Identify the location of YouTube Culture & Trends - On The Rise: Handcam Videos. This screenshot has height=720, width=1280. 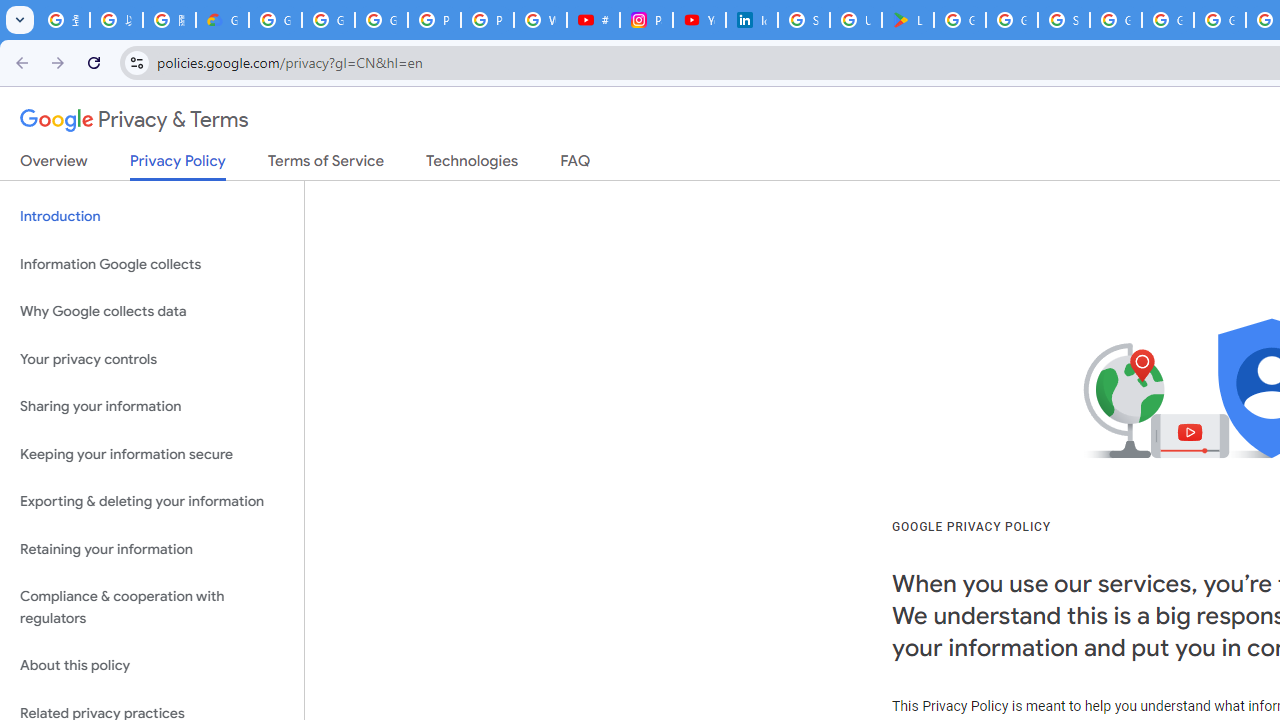
(699, 20).